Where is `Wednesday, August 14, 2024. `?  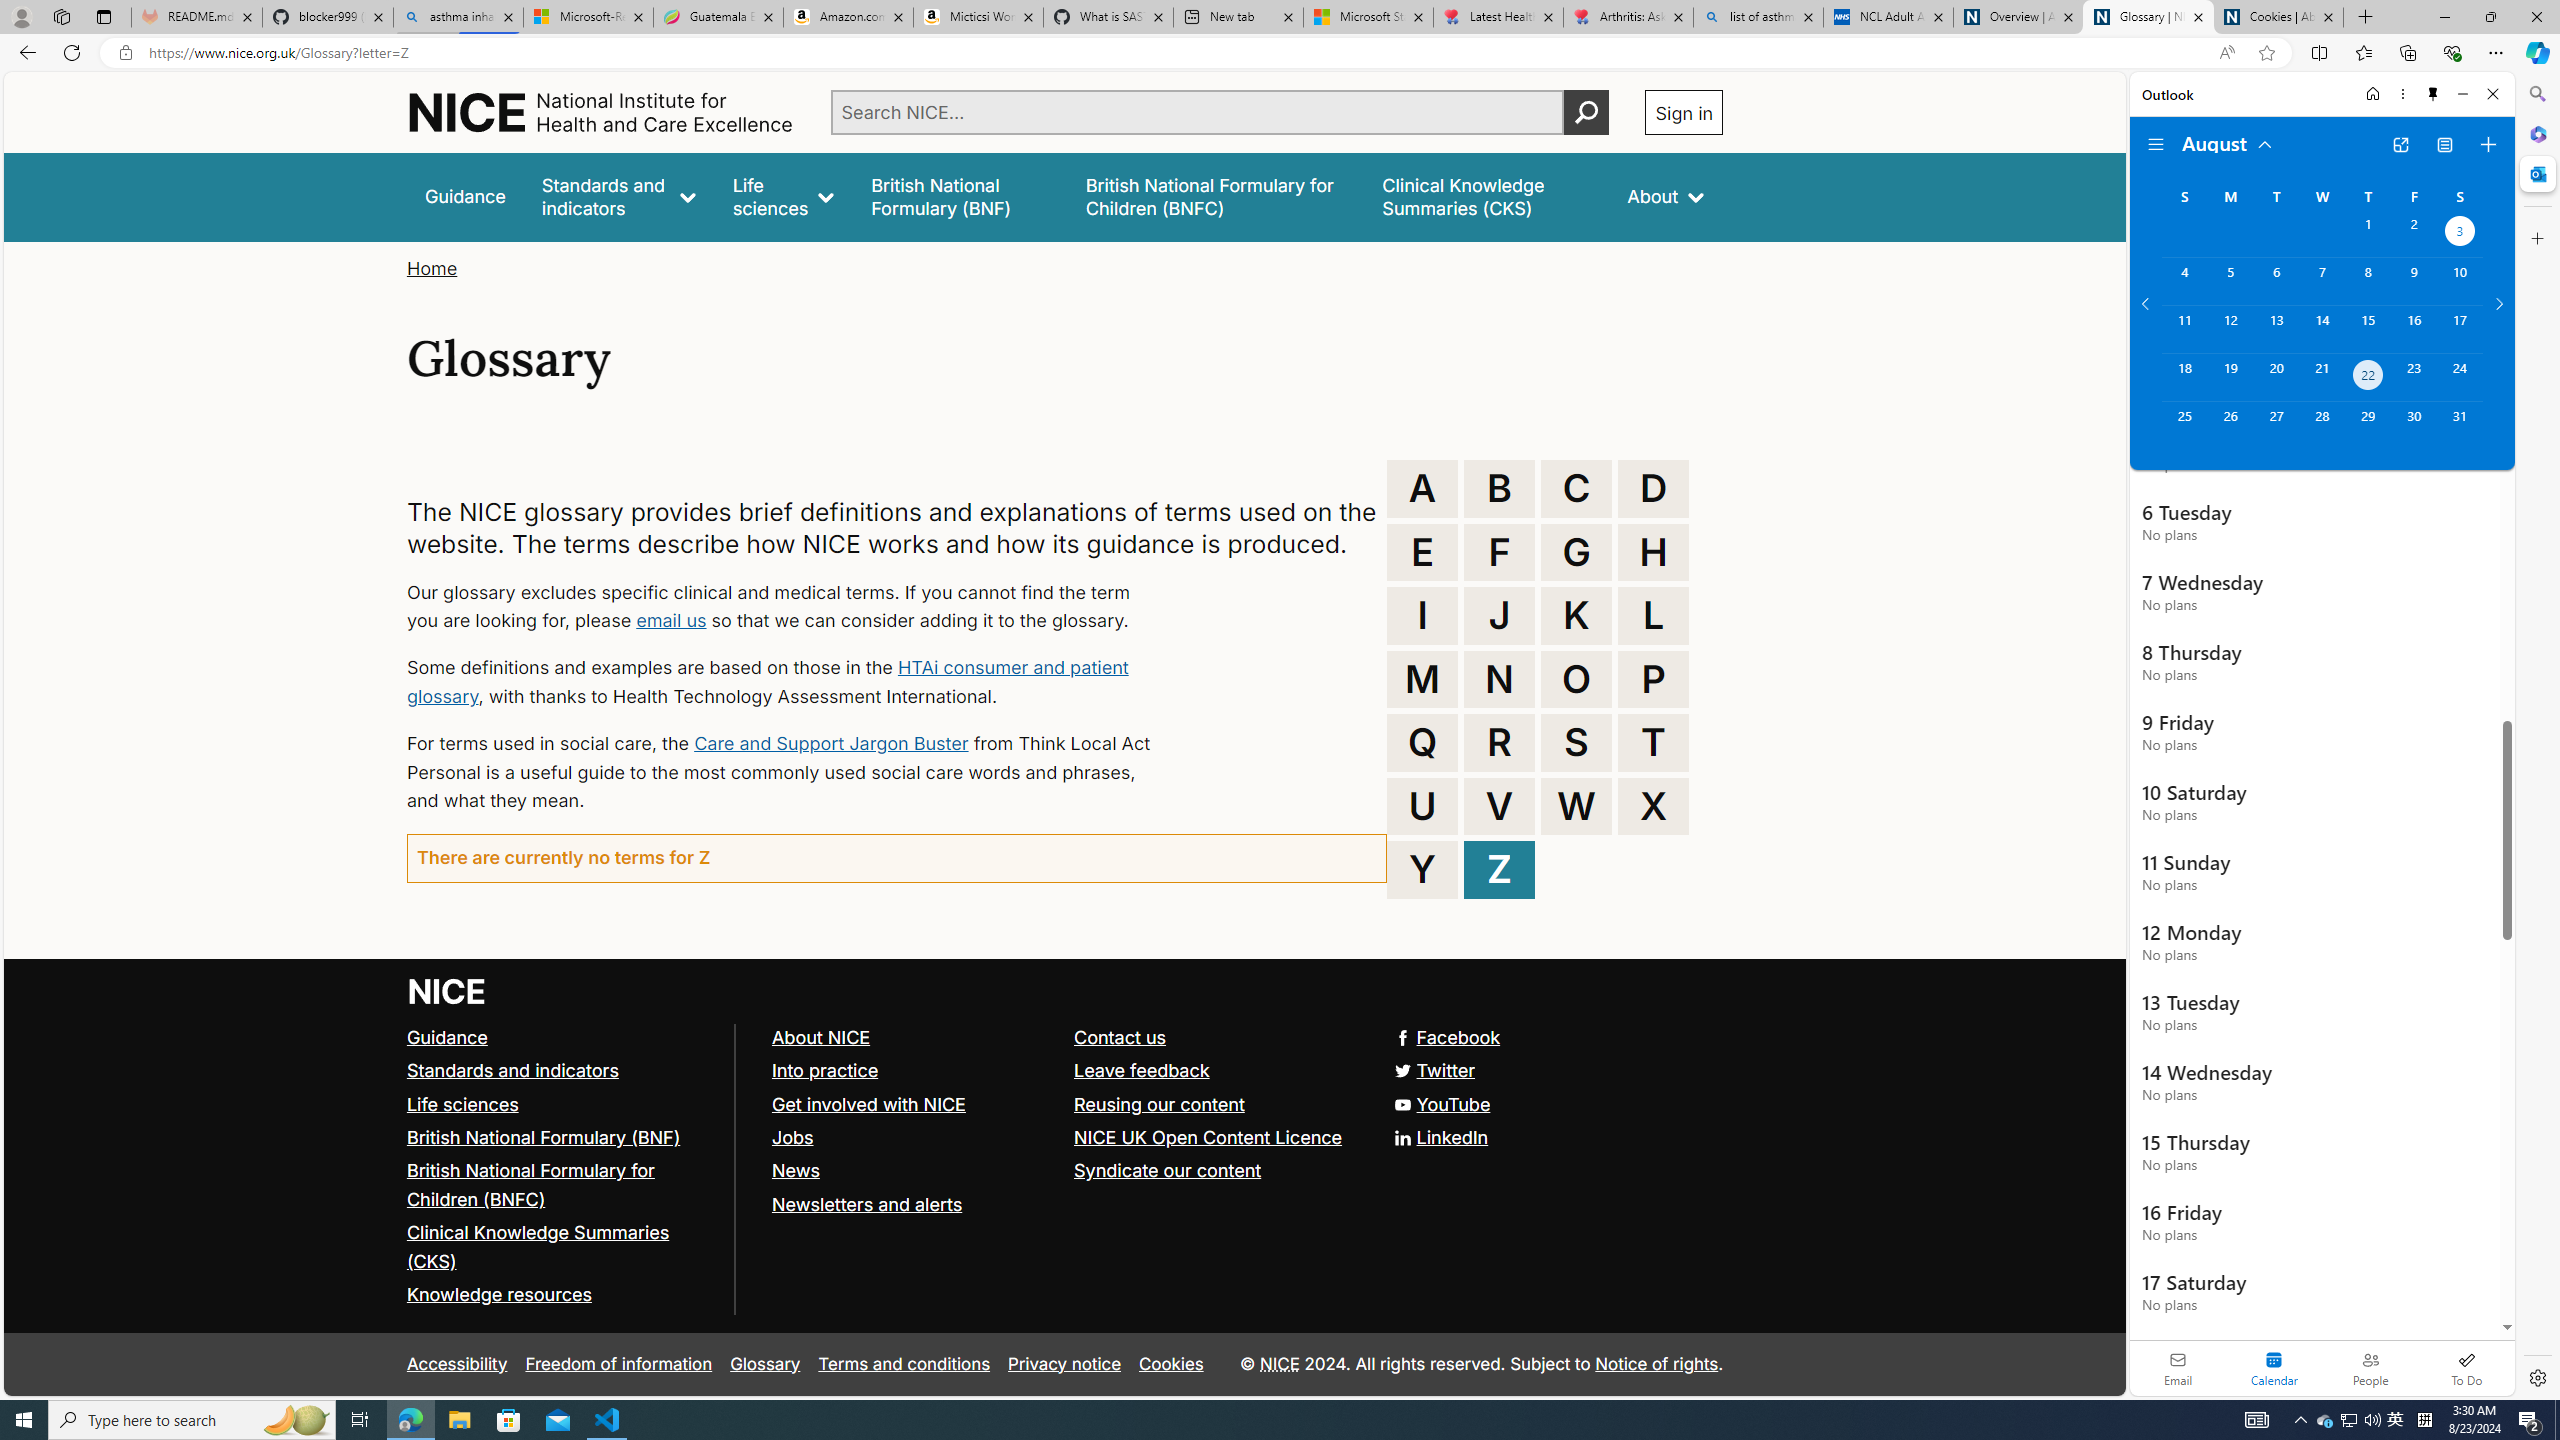
Wednesday, August 14, 2024.  is located at coordinates (2321, 328).